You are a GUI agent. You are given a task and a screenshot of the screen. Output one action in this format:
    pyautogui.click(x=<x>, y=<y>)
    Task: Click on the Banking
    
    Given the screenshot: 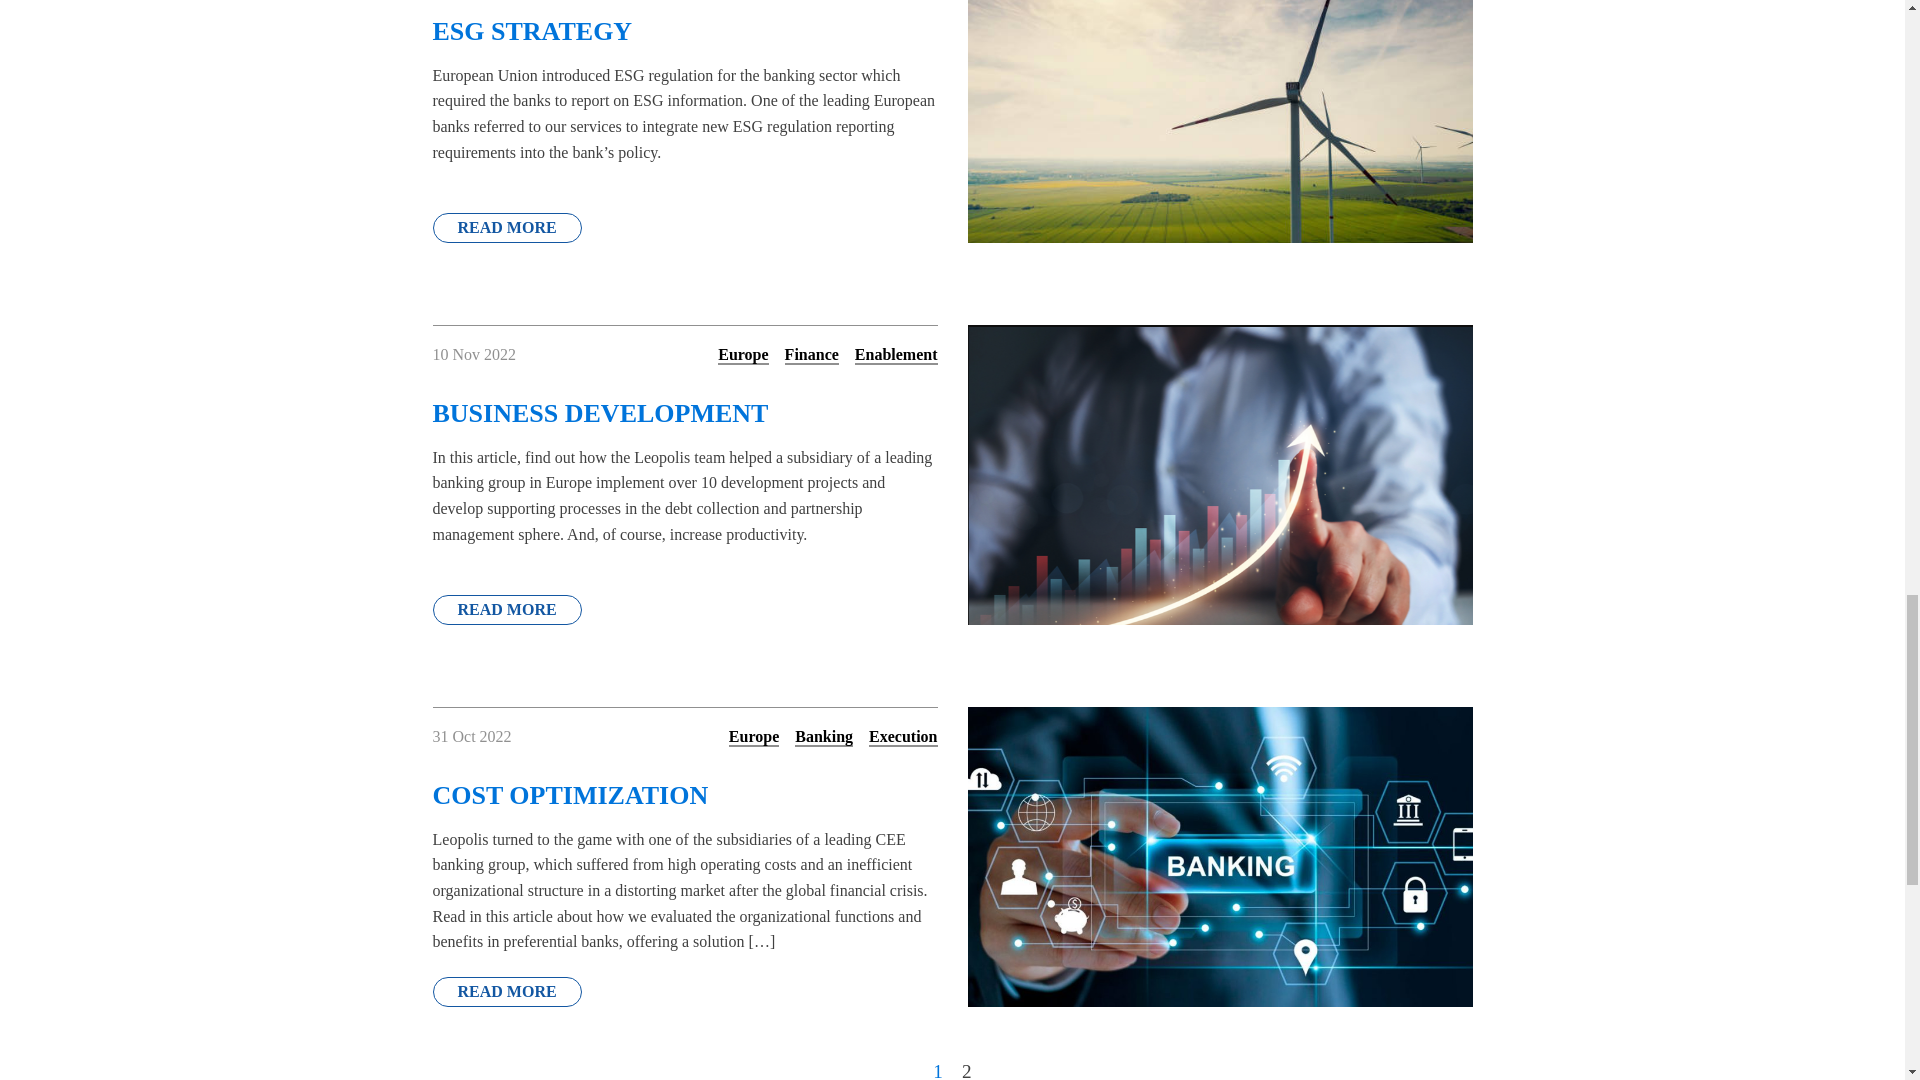 What is the action you would take?
    pyautogui.click(x=823, y=737)
    